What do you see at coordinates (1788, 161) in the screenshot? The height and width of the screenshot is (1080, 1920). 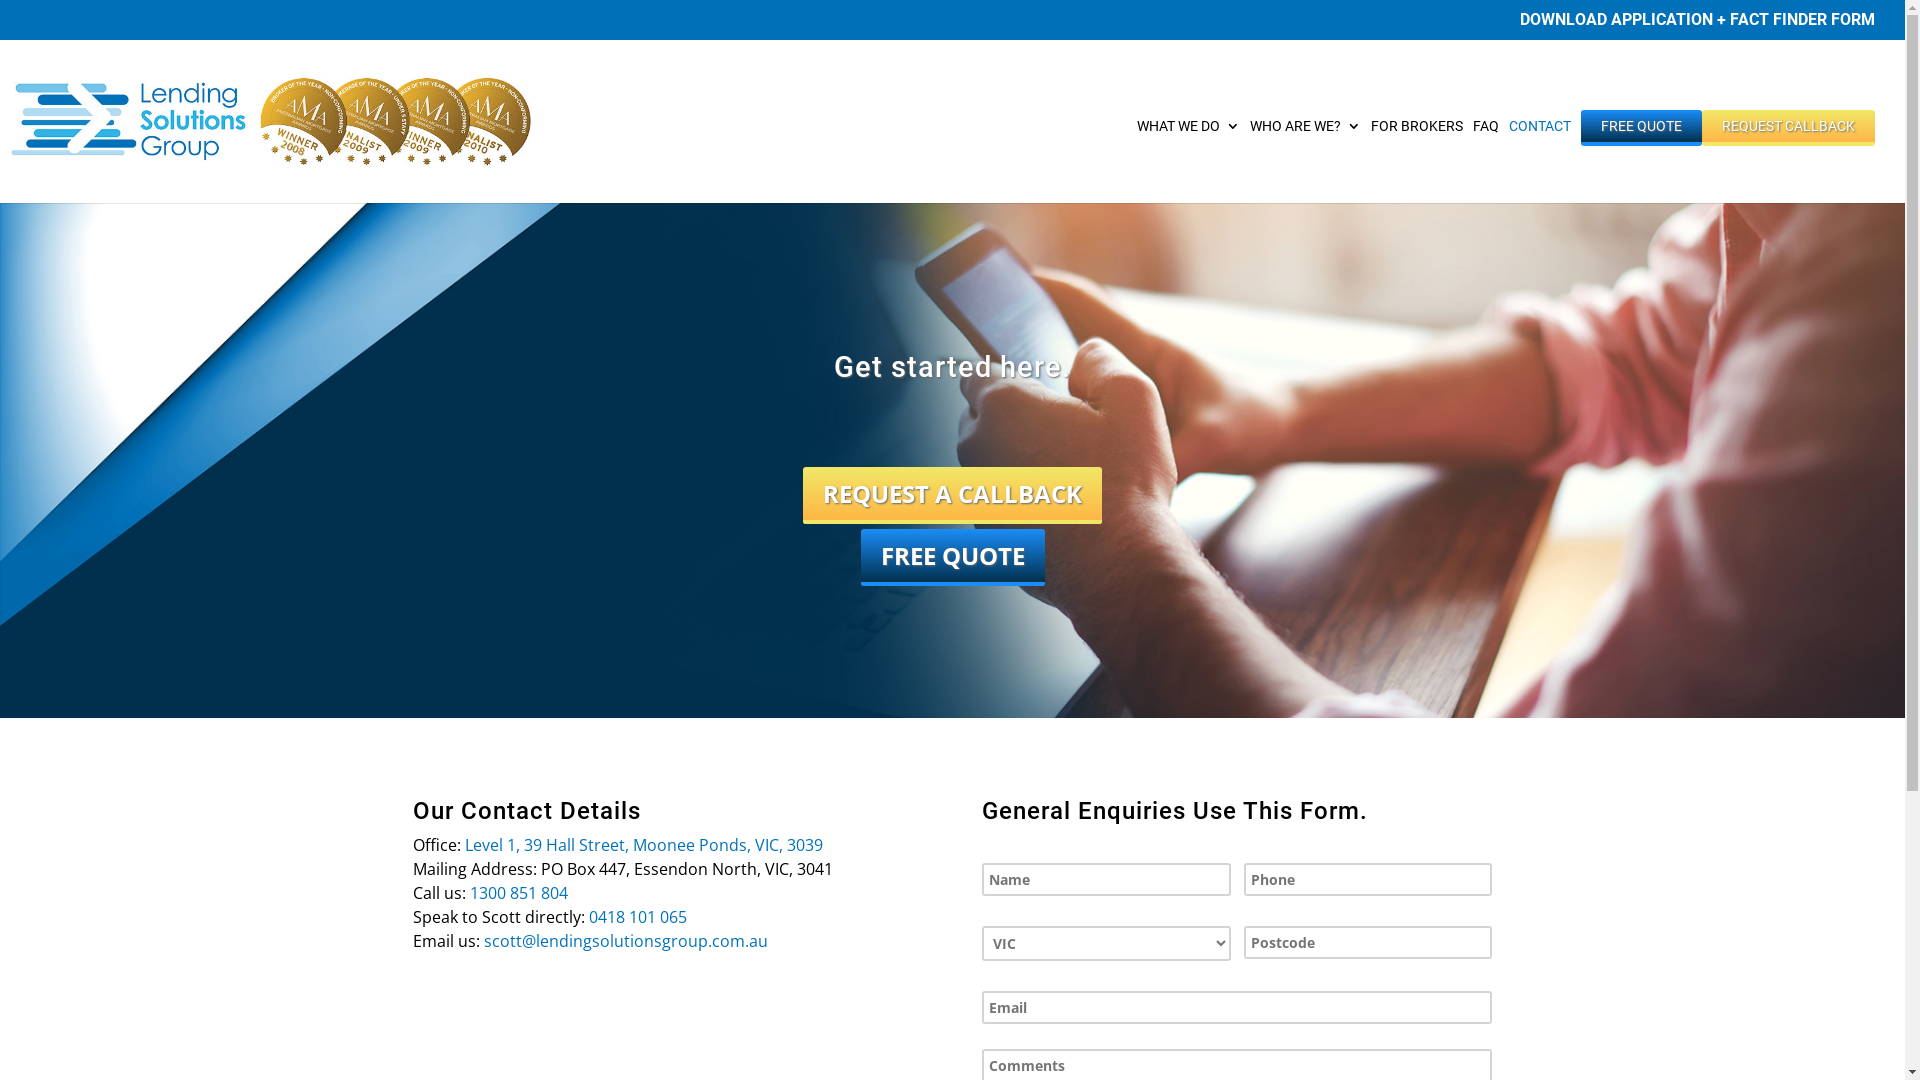 I see `REQUEST CALLBACK` at bounding box center [1788, 161].